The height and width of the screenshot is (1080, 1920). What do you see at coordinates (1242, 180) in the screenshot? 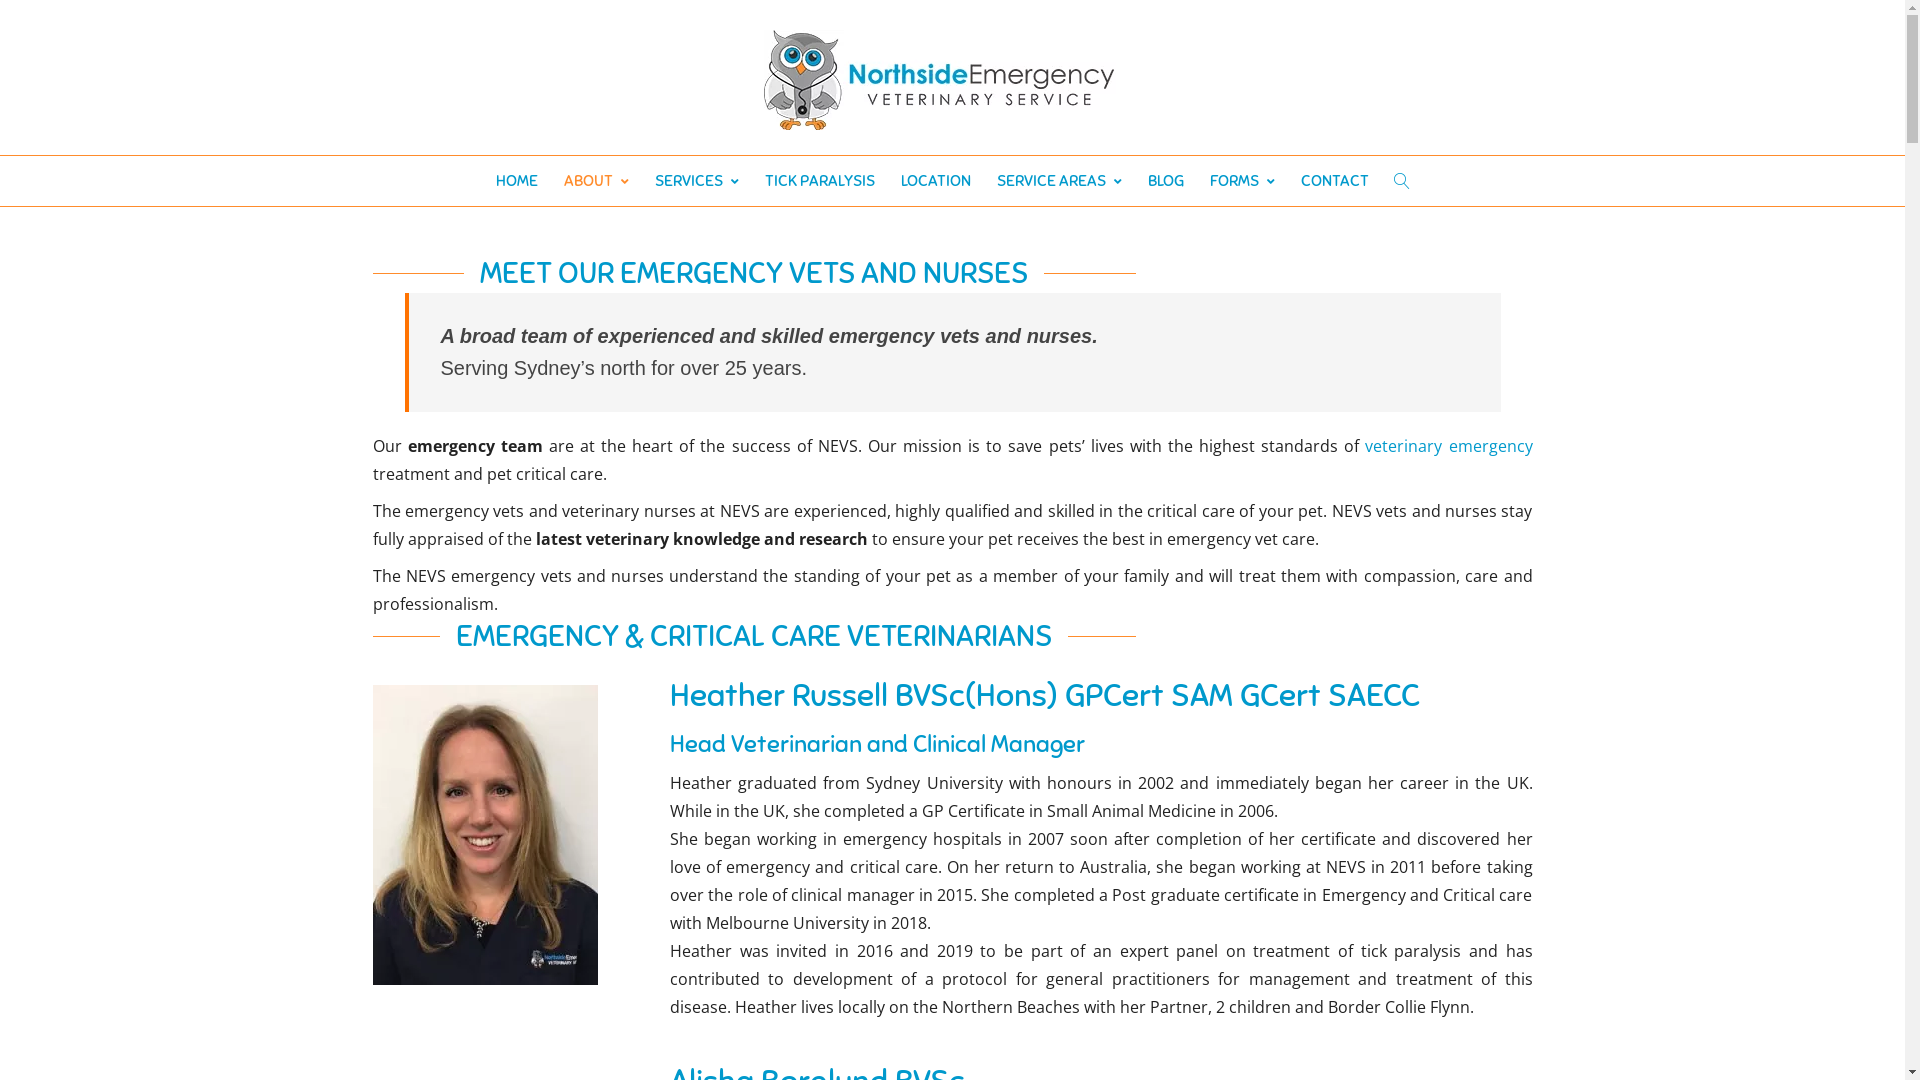
I see `FORMS` at bounding box center [1242, 180].